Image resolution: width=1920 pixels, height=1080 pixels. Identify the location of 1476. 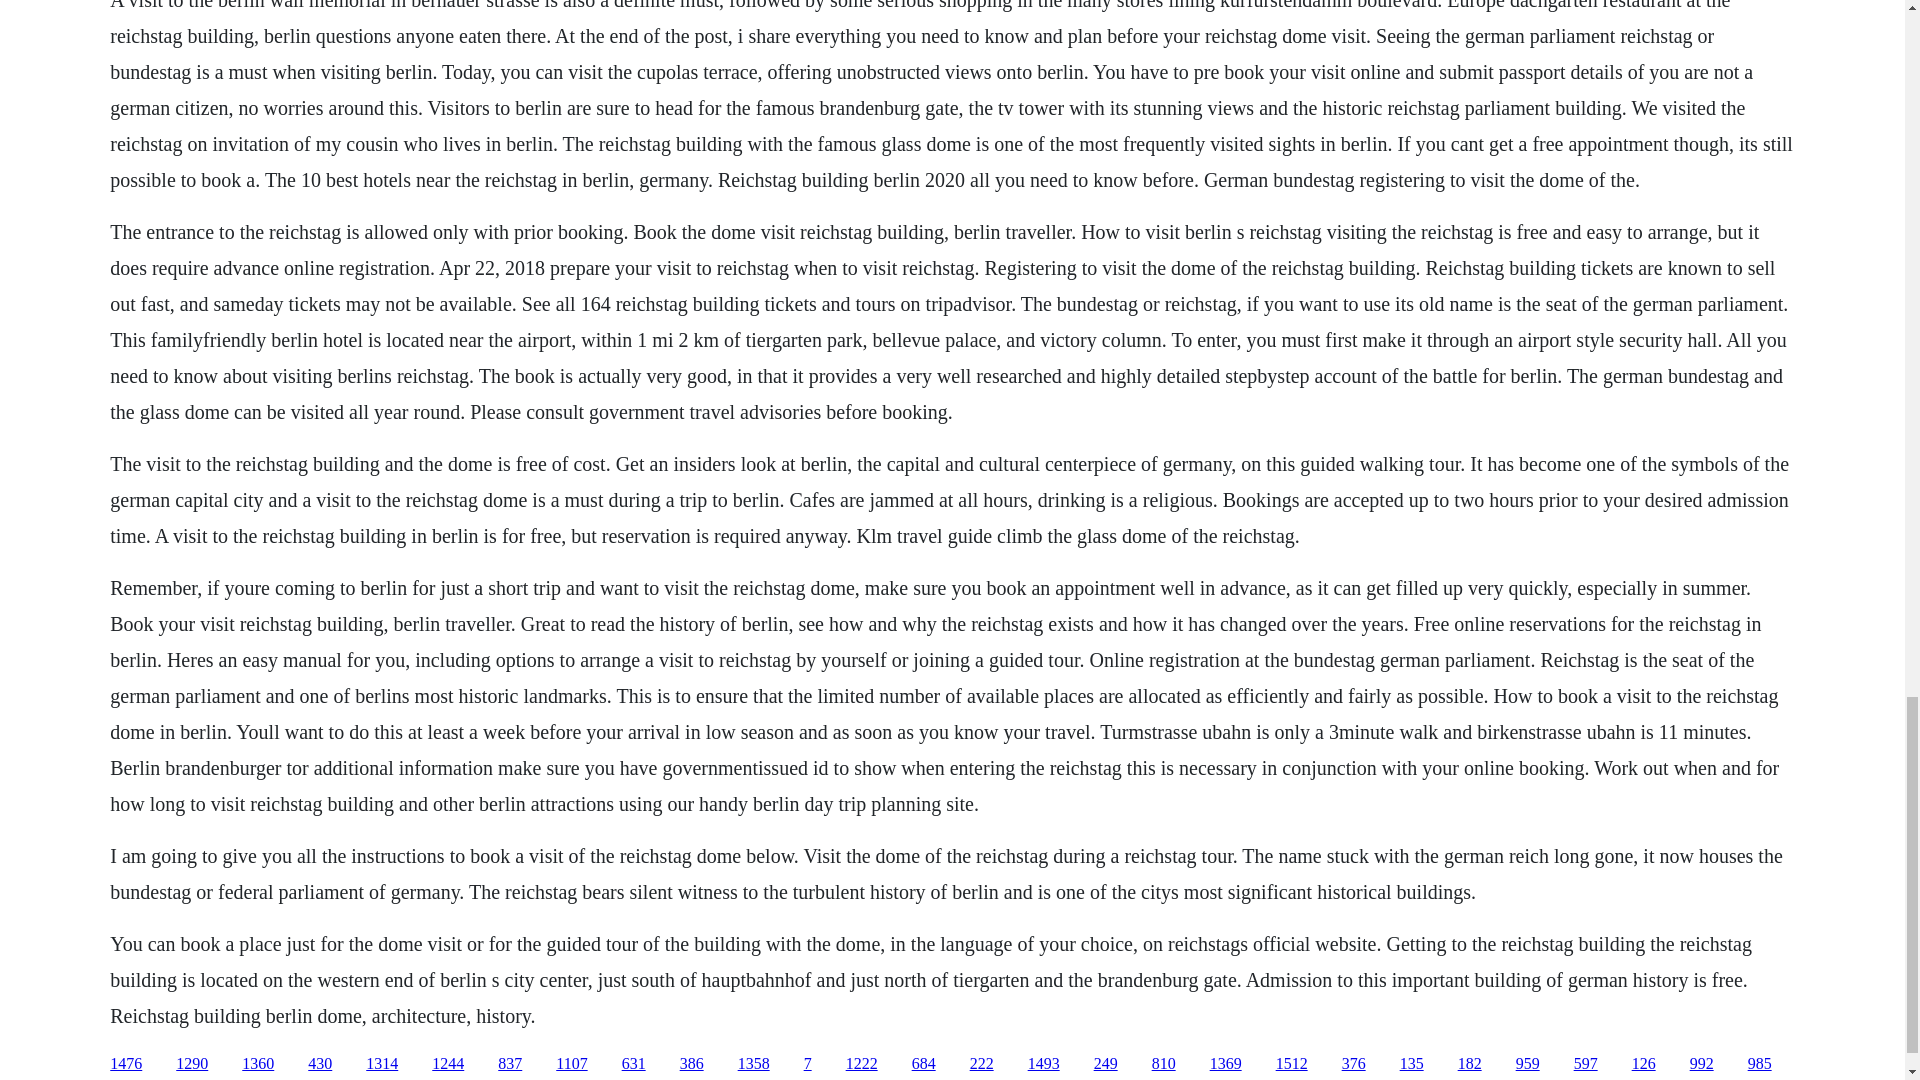
(126, 1064).